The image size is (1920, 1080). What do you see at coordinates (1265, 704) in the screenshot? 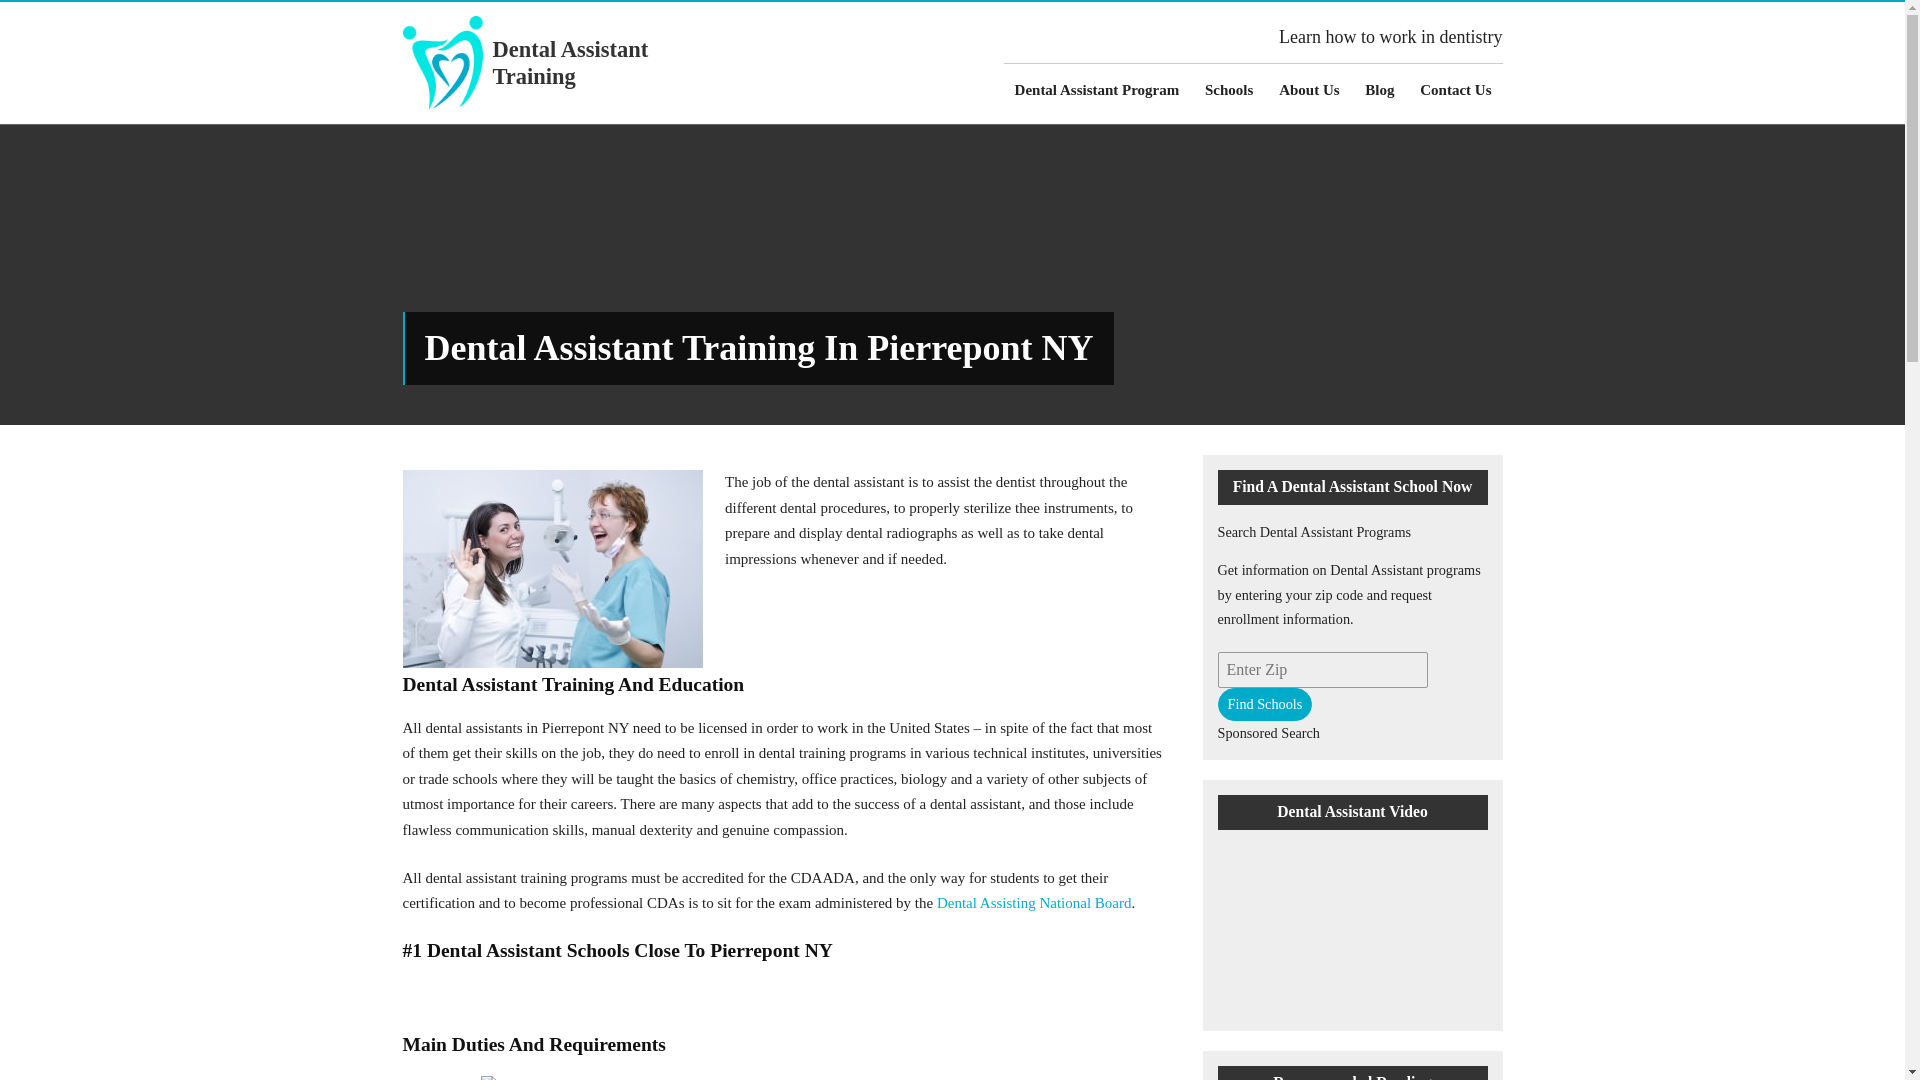
I see `Find Schools` at bounding box center [1265, 704].